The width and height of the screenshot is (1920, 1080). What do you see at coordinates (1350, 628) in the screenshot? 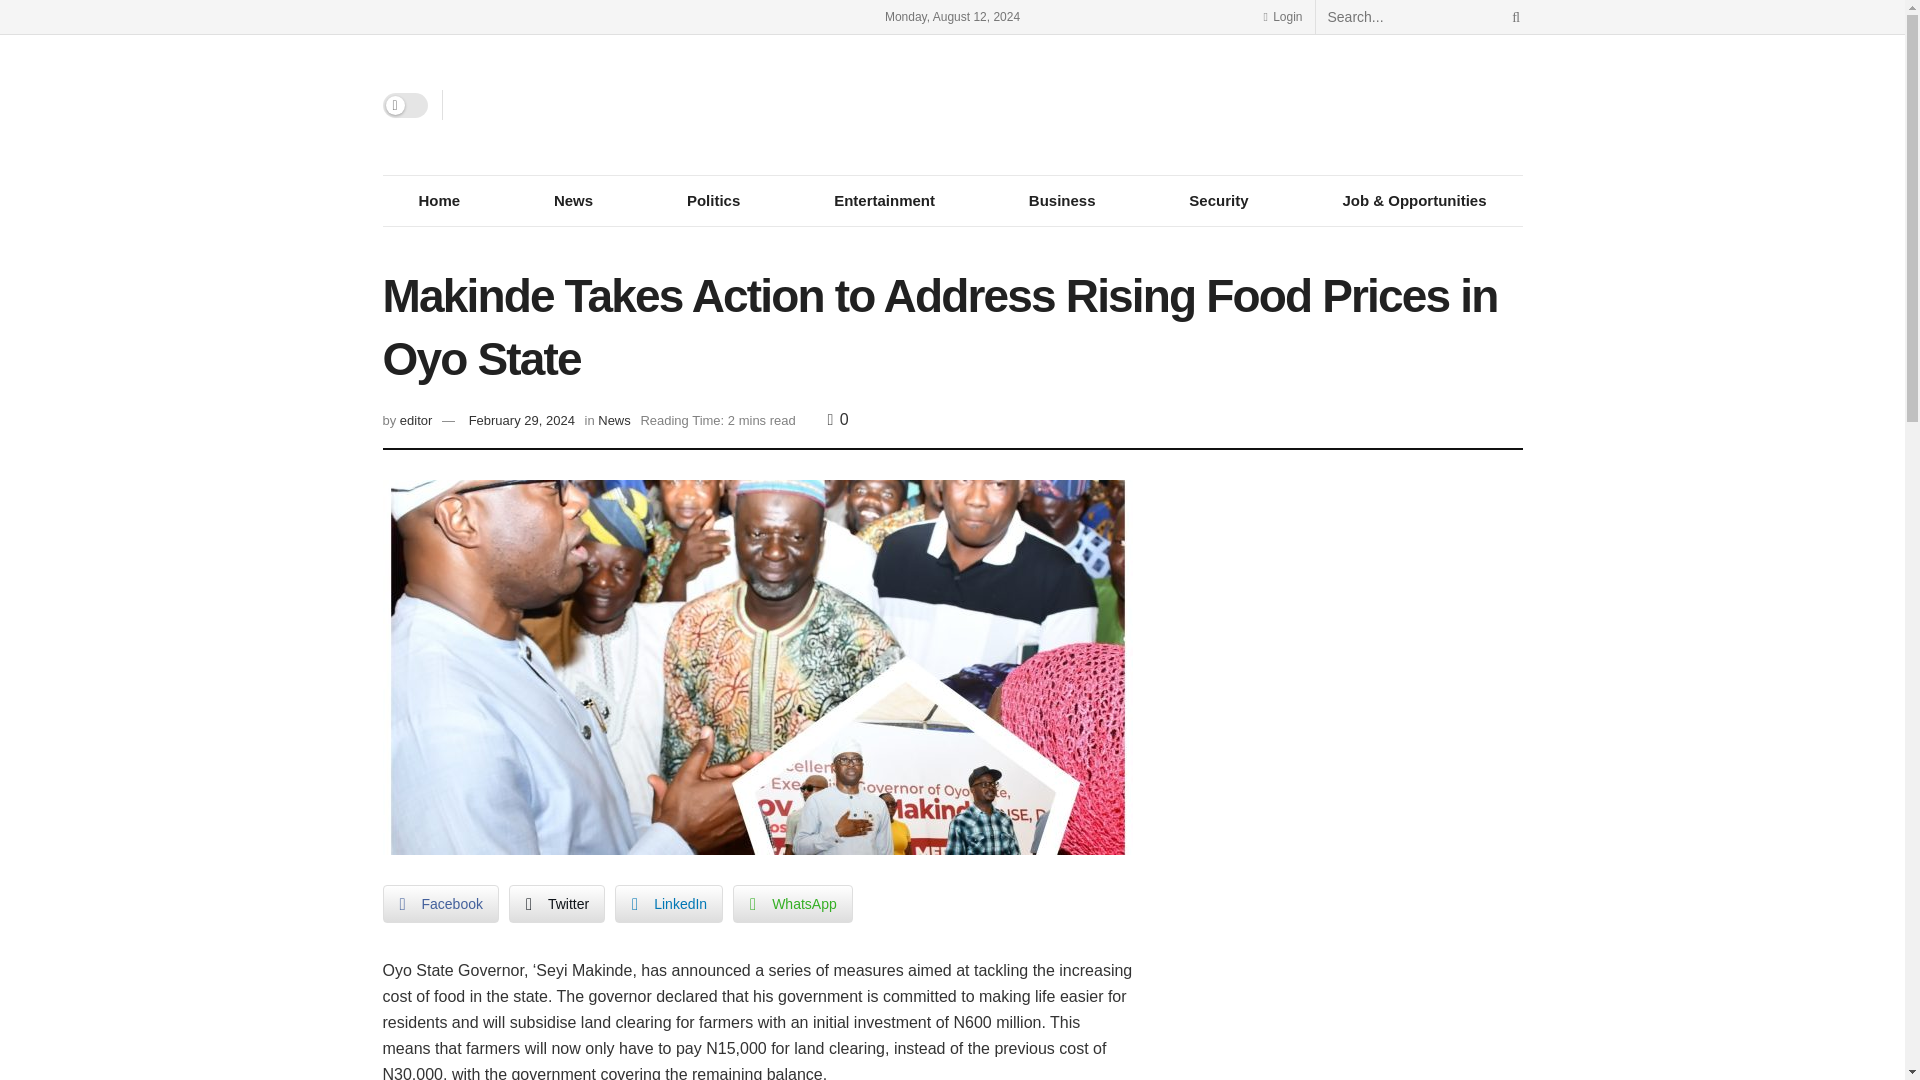
I see `Advertisement` at bounding box center [1350, 628].